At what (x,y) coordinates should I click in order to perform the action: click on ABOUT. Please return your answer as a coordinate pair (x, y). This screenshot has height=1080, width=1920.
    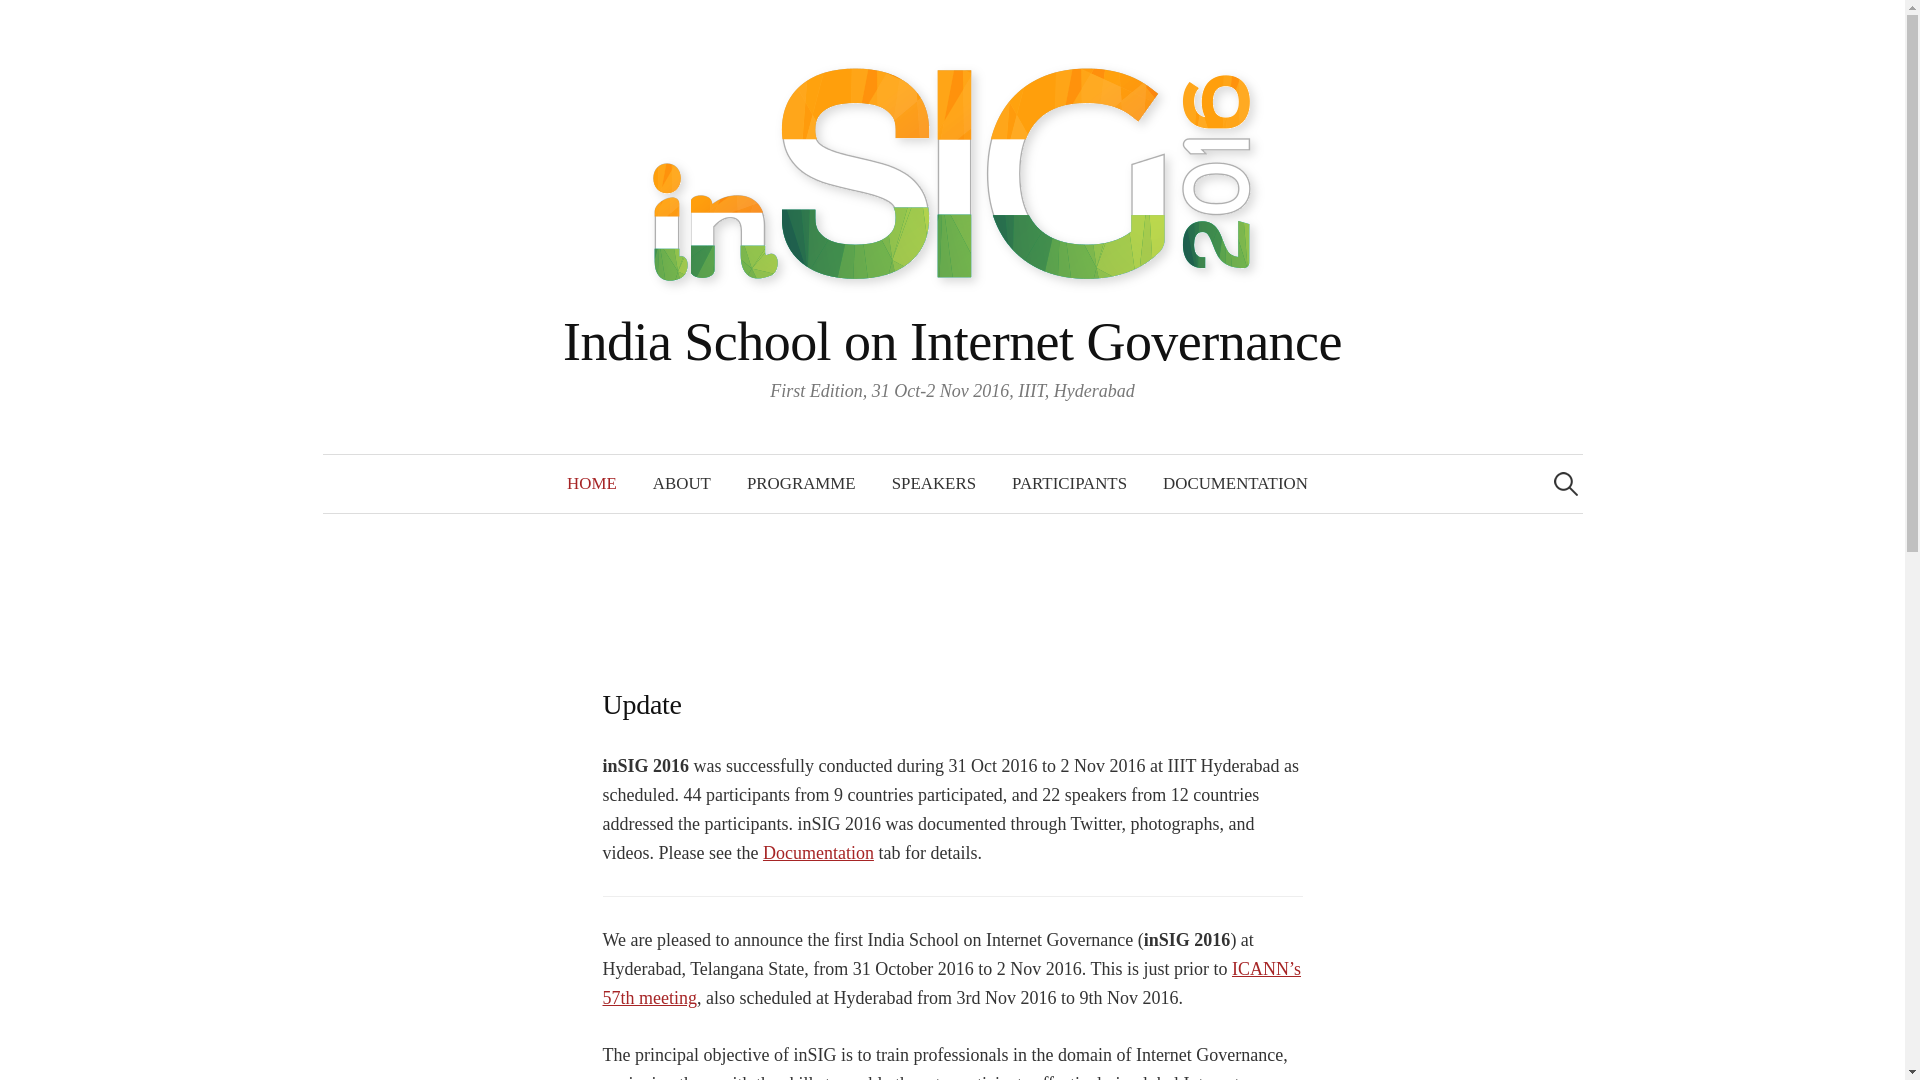
    Looking at the image, I should click on (682, 484).